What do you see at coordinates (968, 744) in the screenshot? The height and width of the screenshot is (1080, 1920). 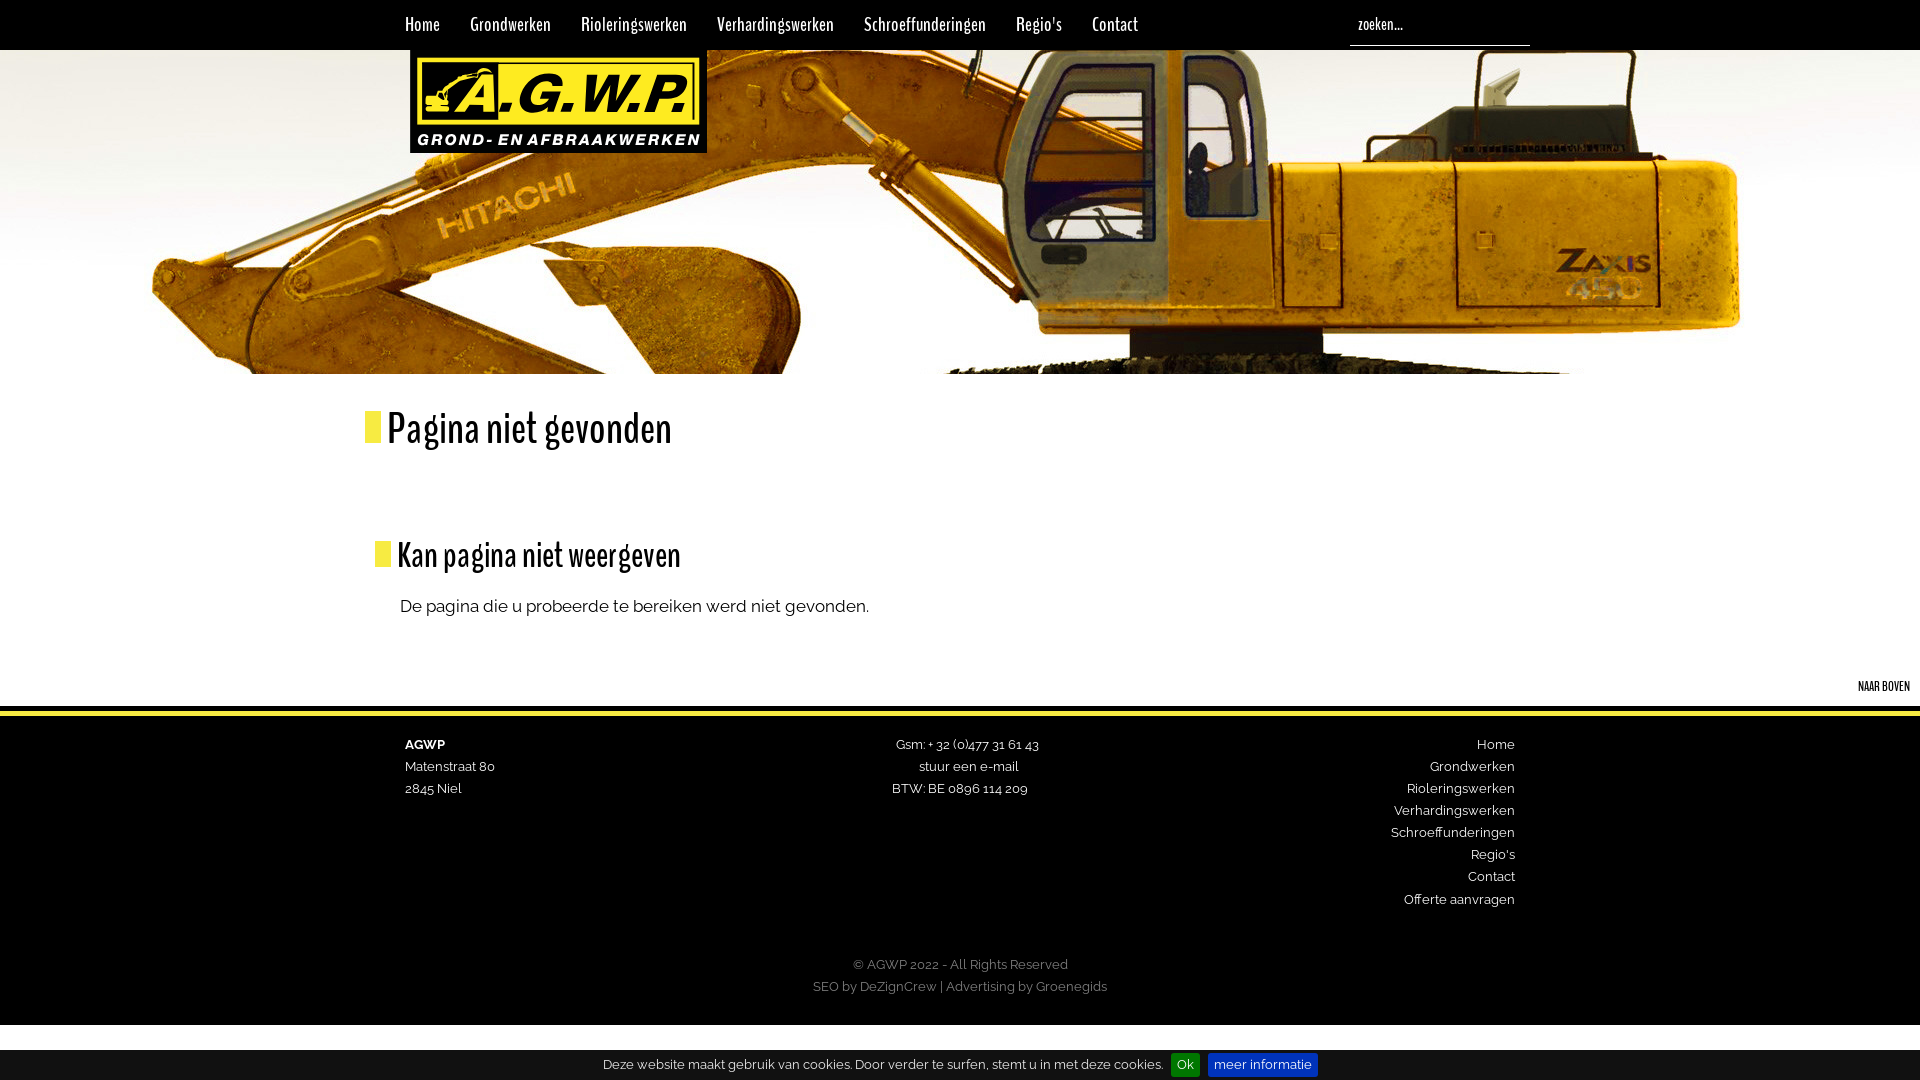 I see `Gsm: + 32 (0)477 31 61 43` at bounding box center [968, 744].